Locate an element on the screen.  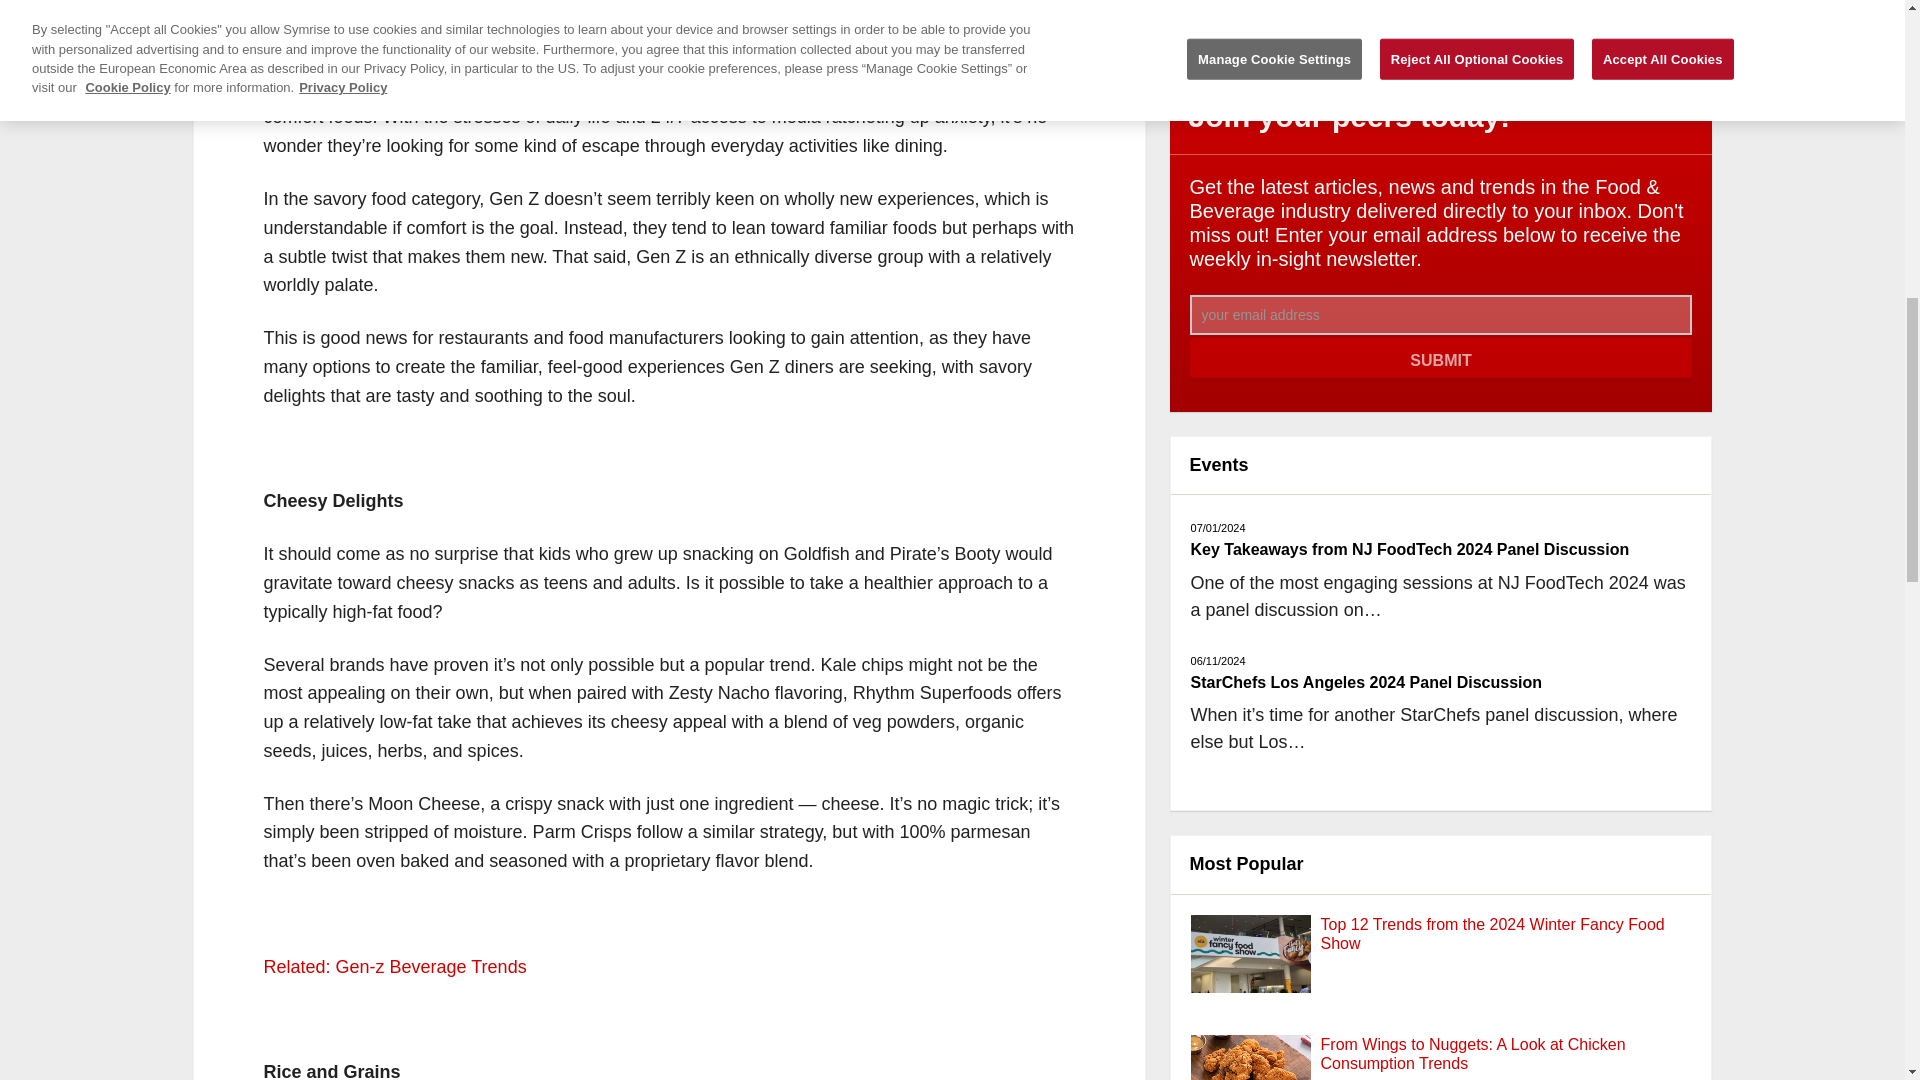
StarChefs Los Angeles 2024 Panel Discussion is located at coordinates (1366, 682).